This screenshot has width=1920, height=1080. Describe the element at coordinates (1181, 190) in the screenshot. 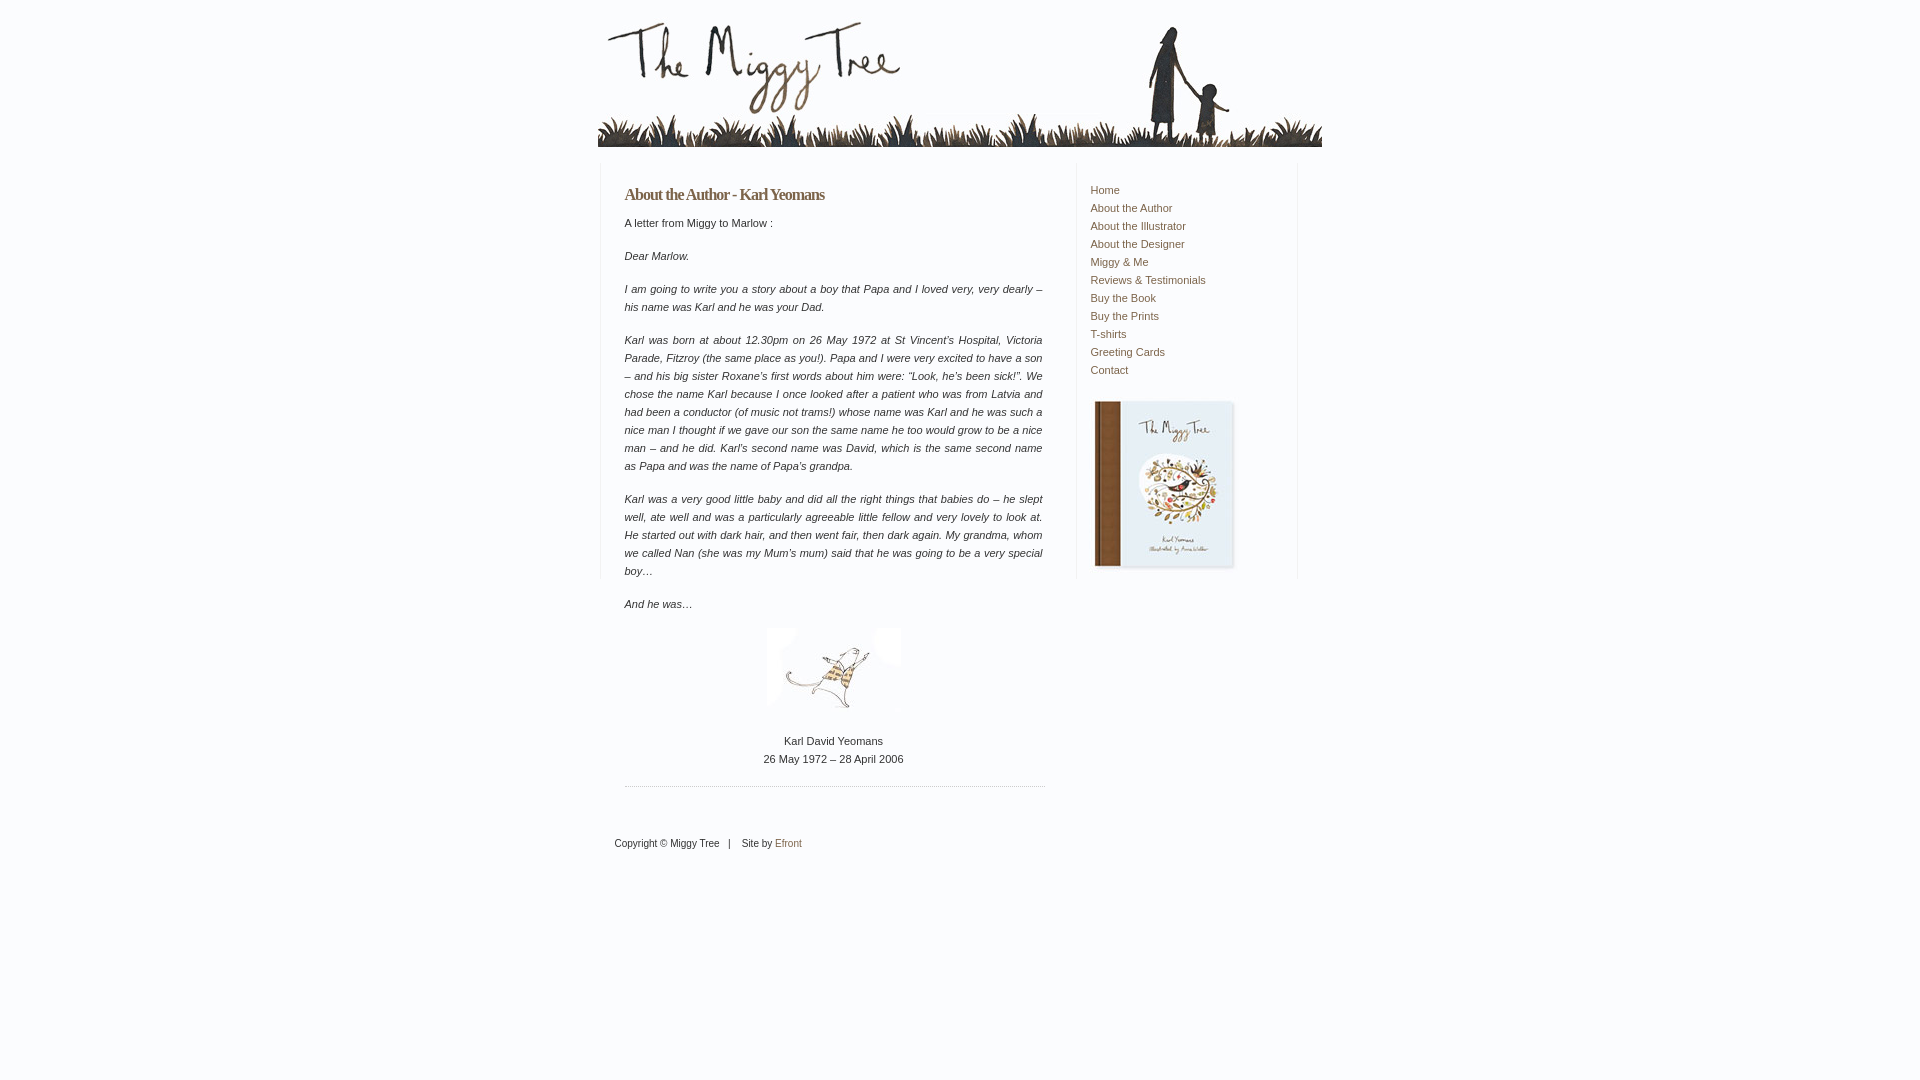

I see `Home` at that location.